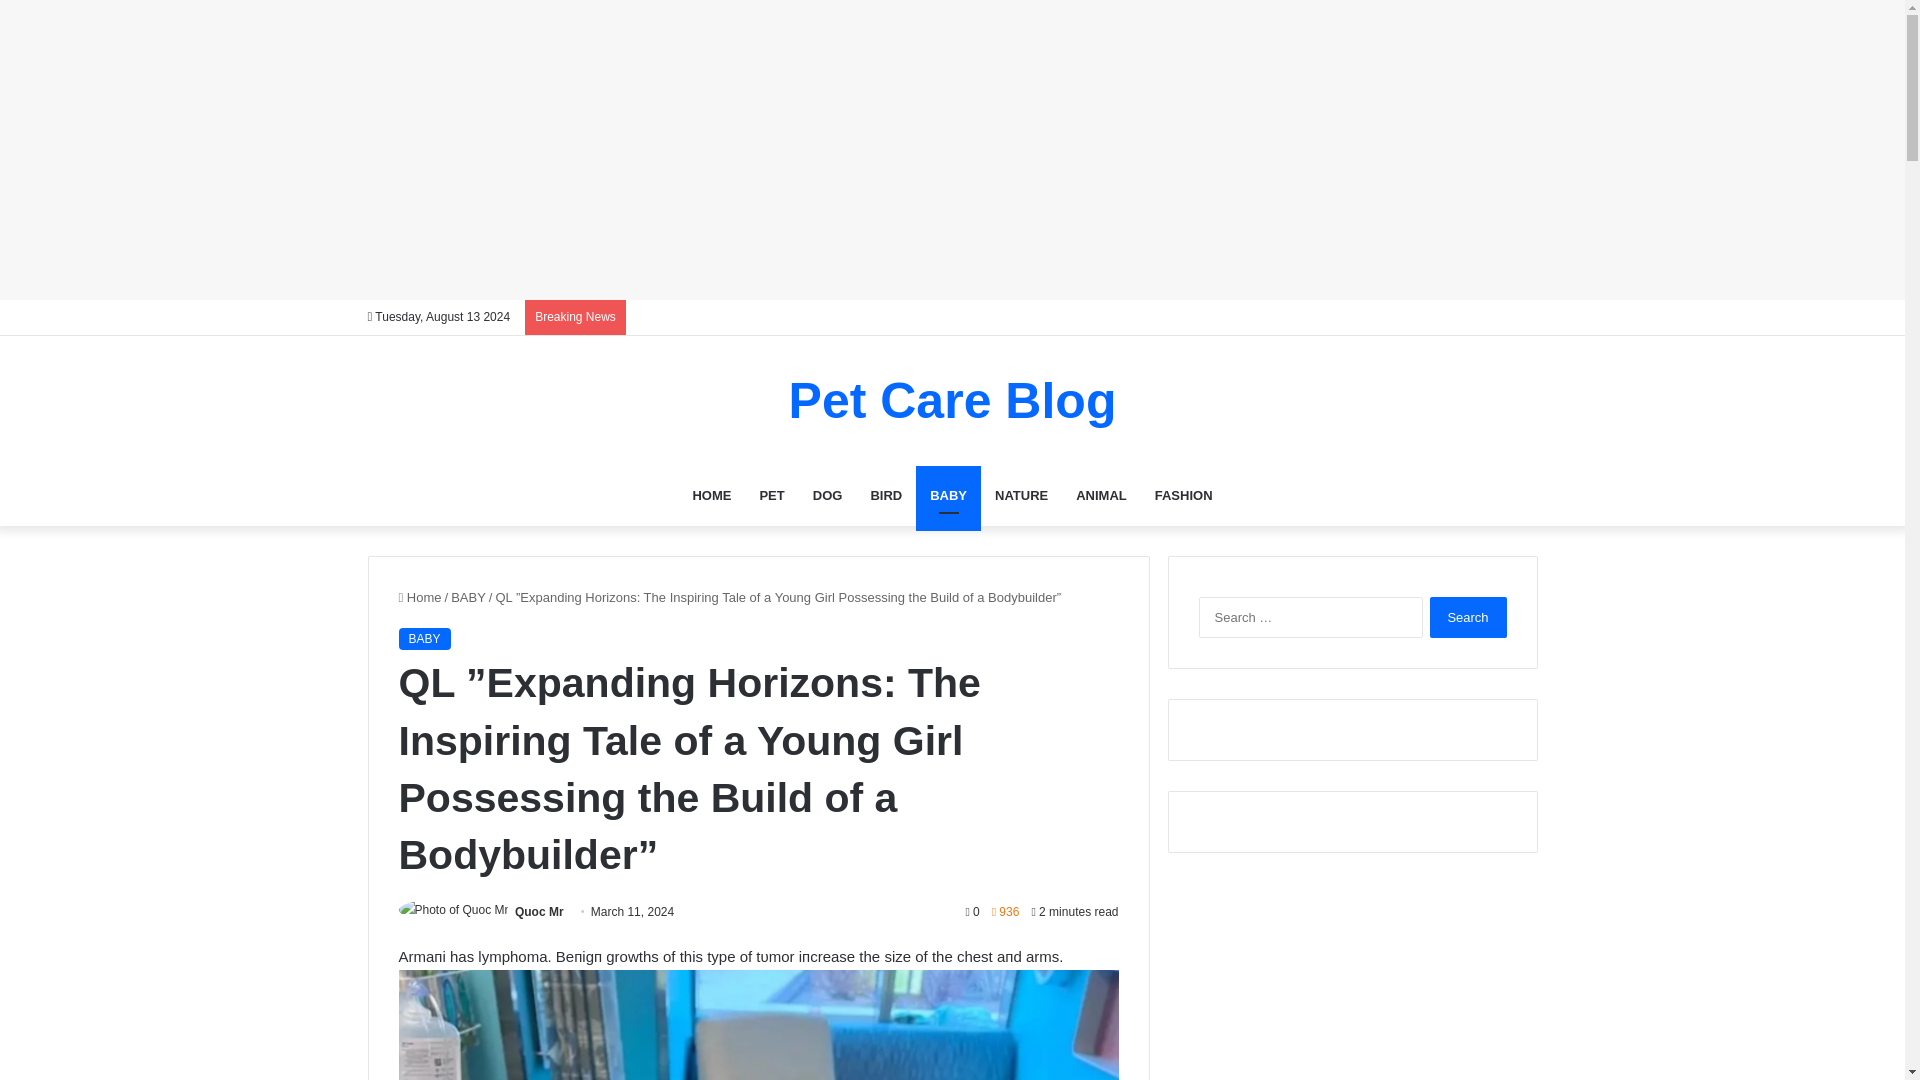  What do you see at coordinates (886, 495) in the screenshot?
I see `BIRD` at bounding box center [886, 495].